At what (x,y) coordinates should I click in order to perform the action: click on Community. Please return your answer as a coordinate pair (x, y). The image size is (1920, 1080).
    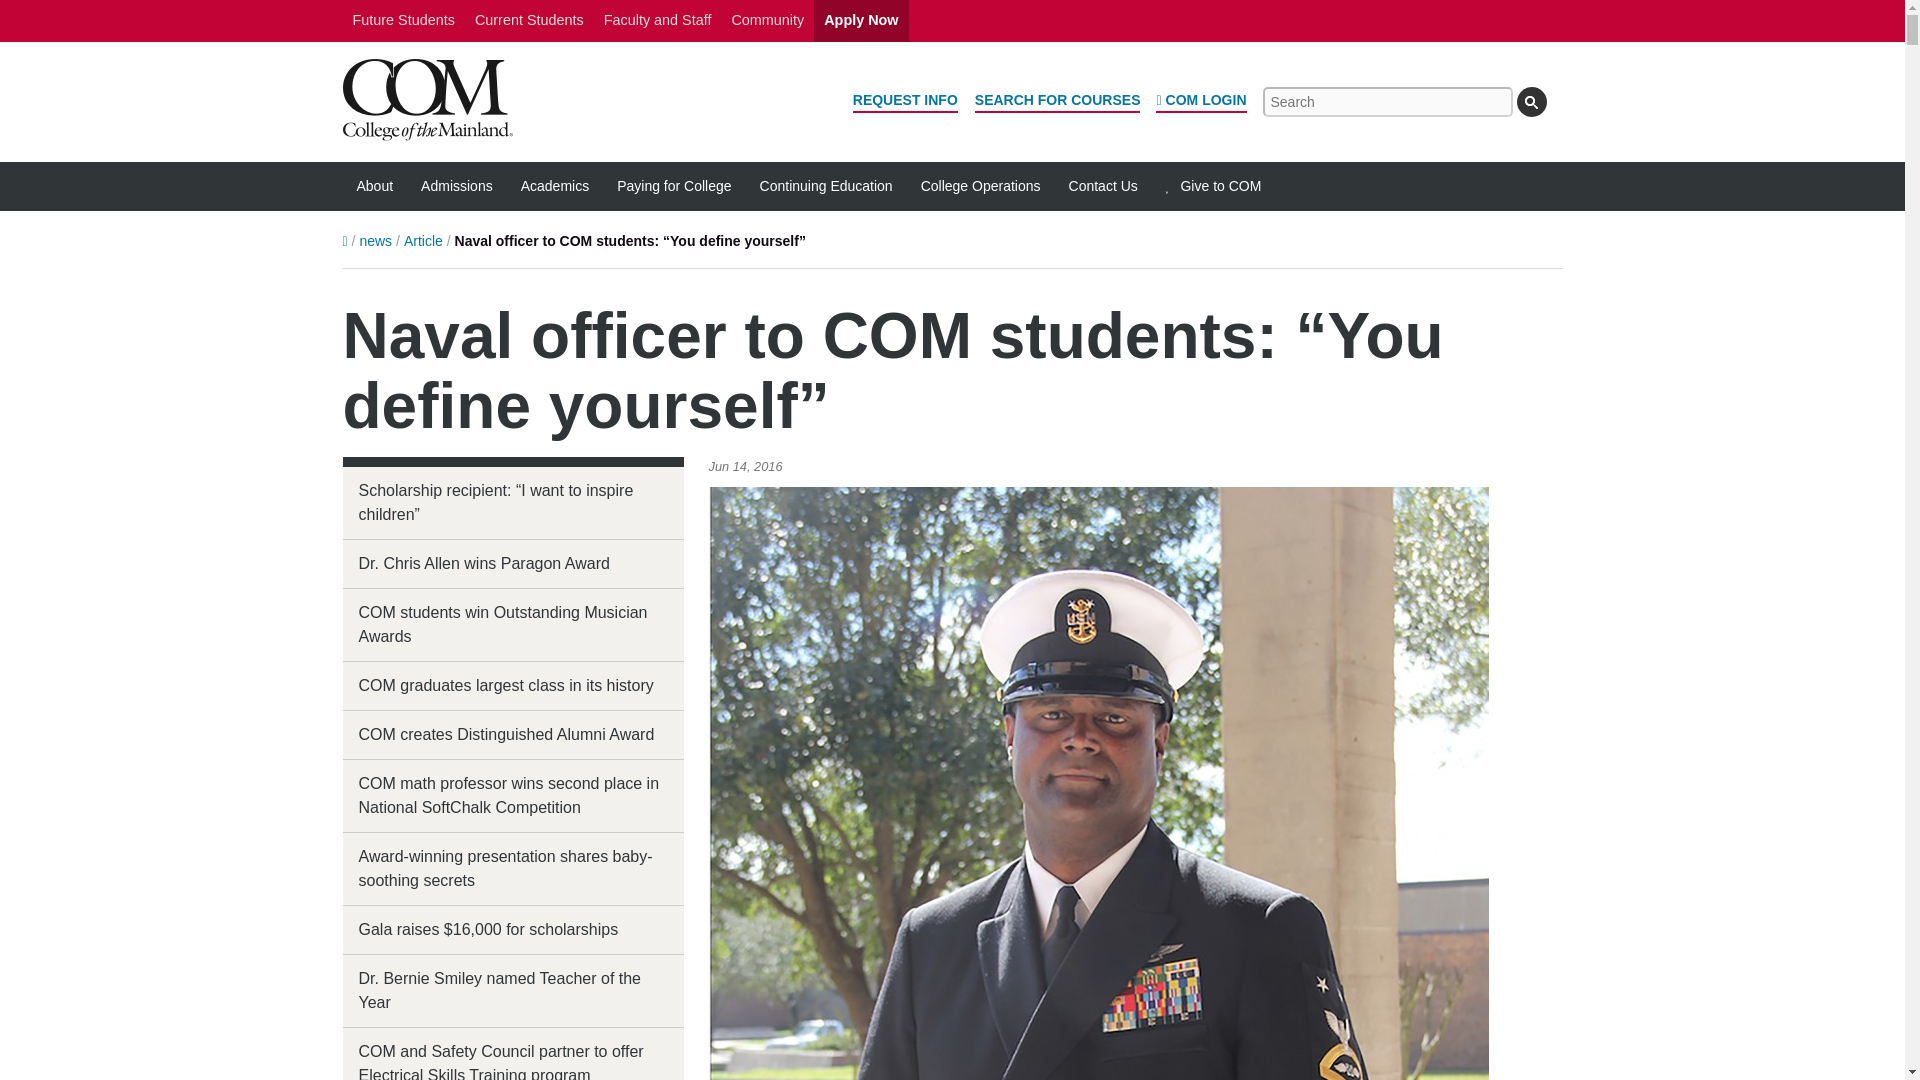
    Looking at the image, I should click on (768, 21).